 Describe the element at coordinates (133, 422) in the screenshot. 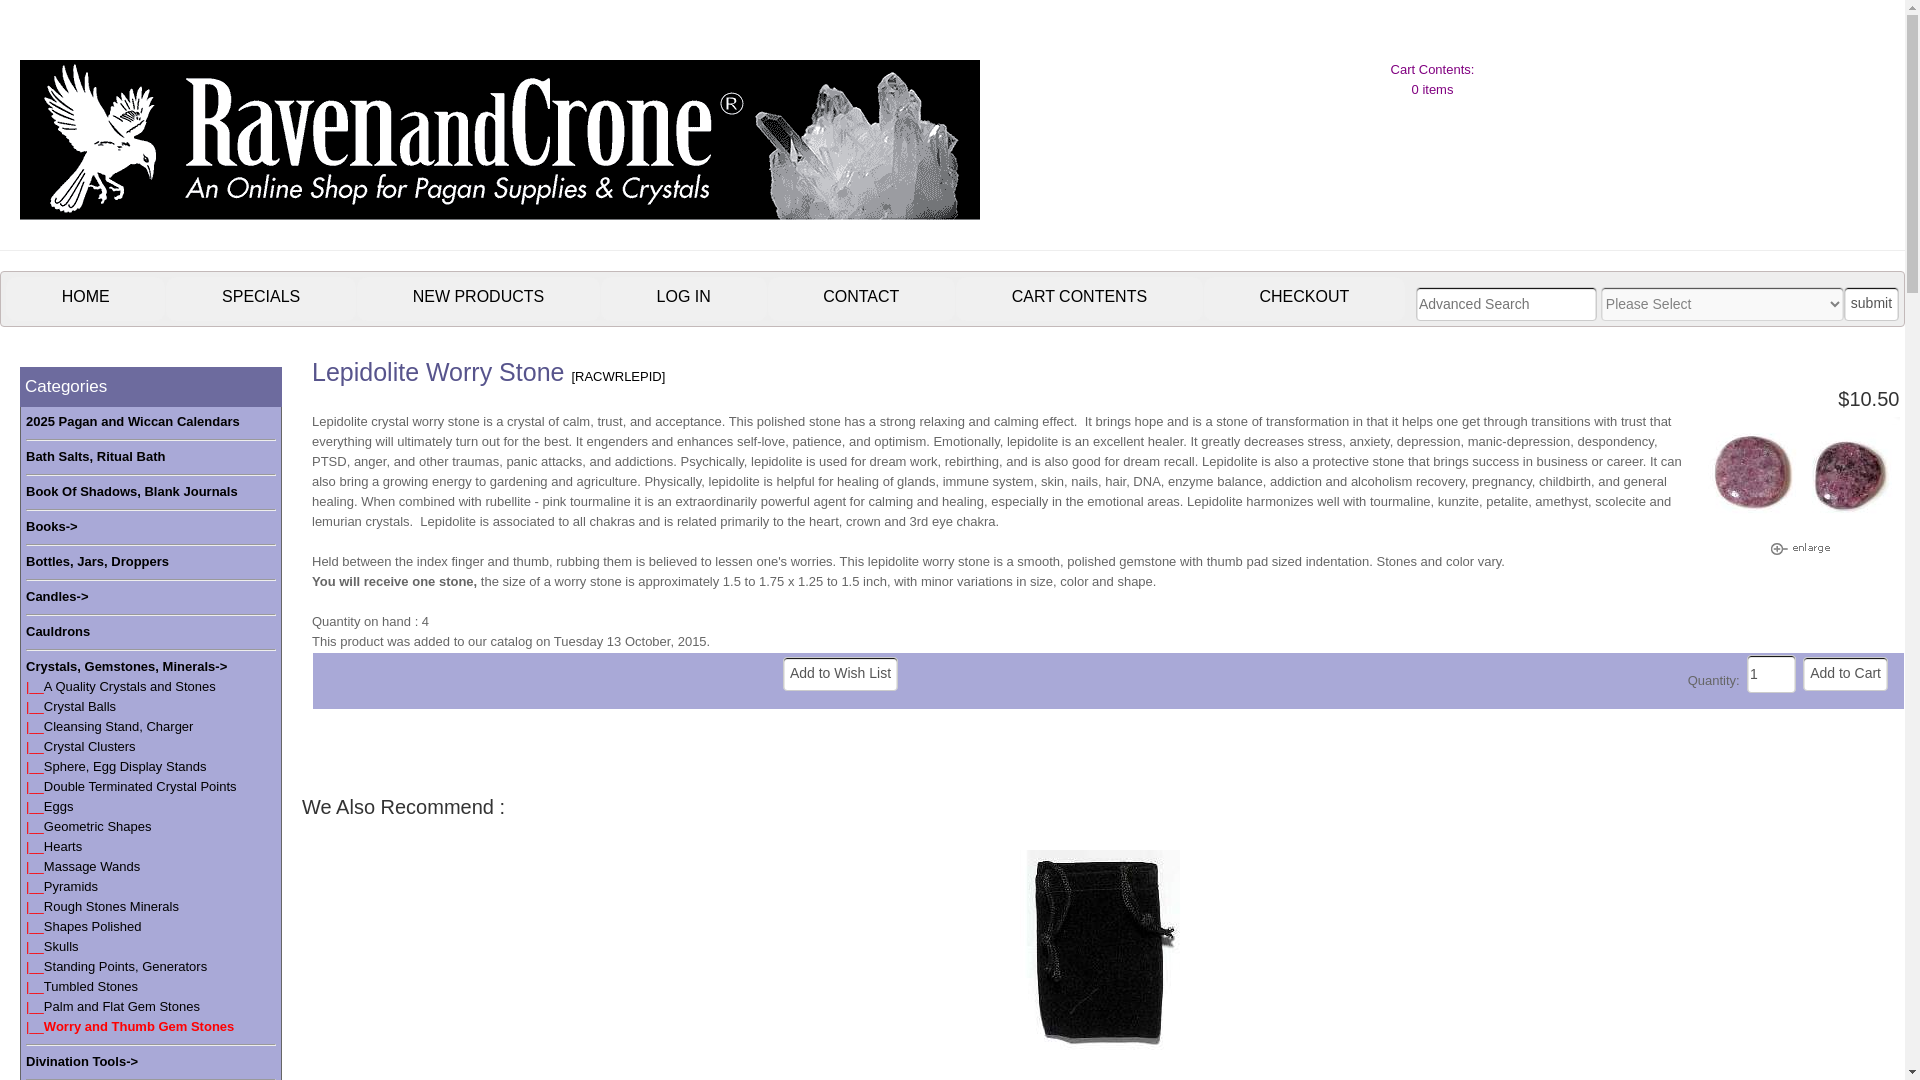

I see `2025 Pagan and Wiccan Calendars` at that location.